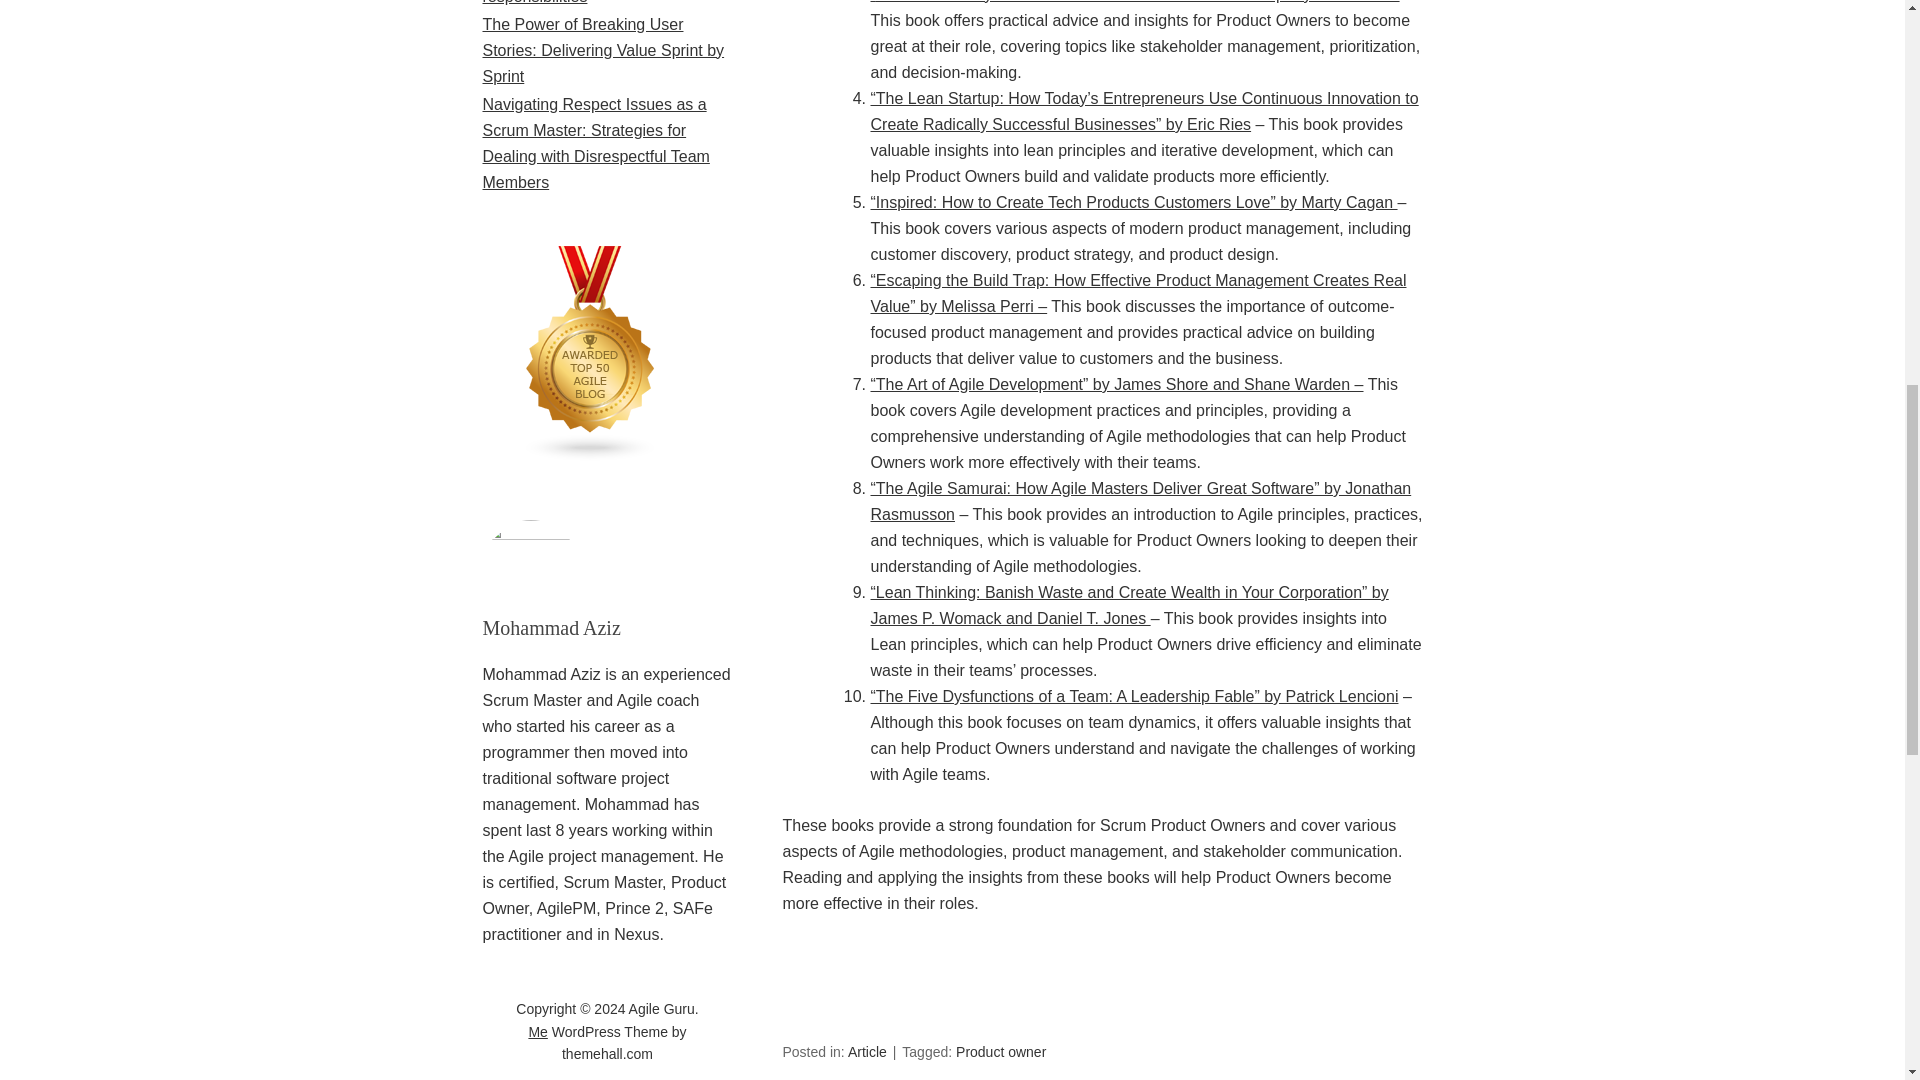 The width and height of the screenshot is (1920, 1080). I want to click on Article, so click(868, 1052).